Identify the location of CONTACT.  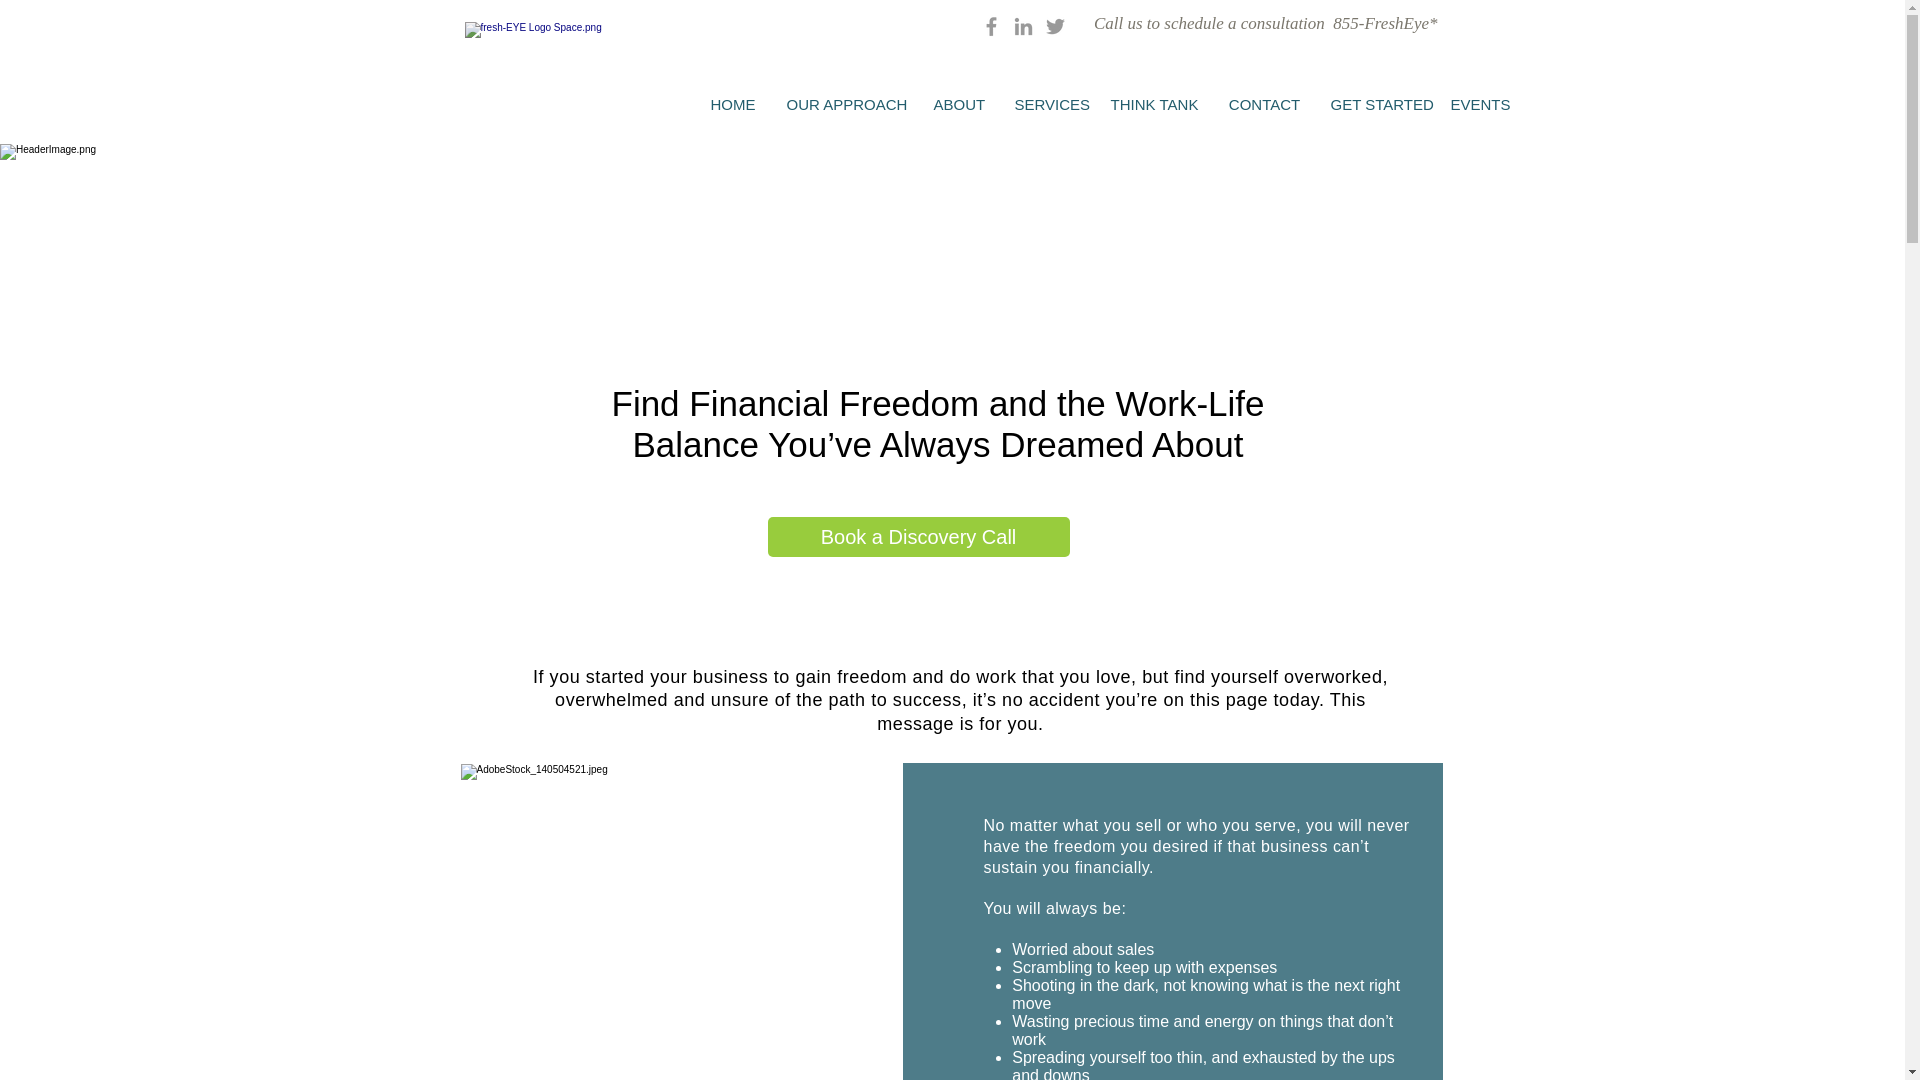
(1264, 104).